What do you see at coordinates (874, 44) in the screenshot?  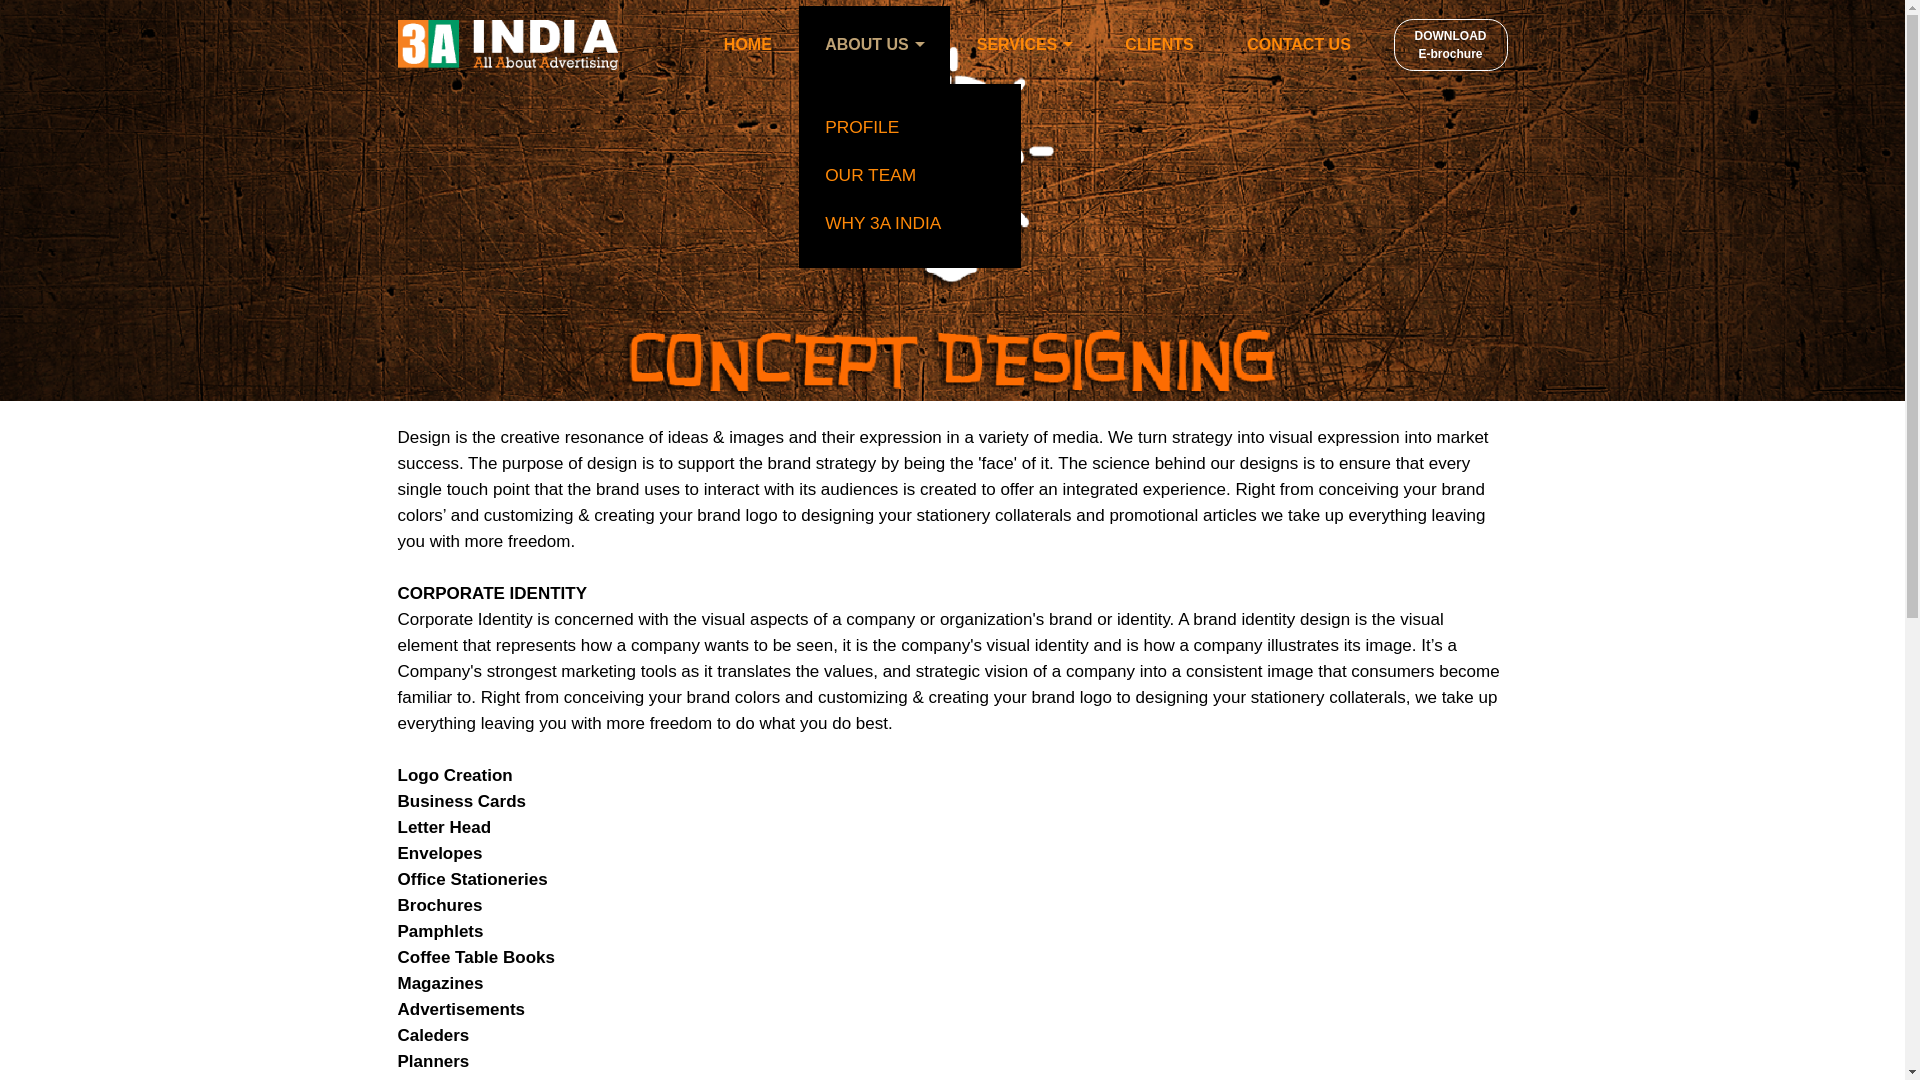 I see `CLIENTS` at bounding box center [874, 44].